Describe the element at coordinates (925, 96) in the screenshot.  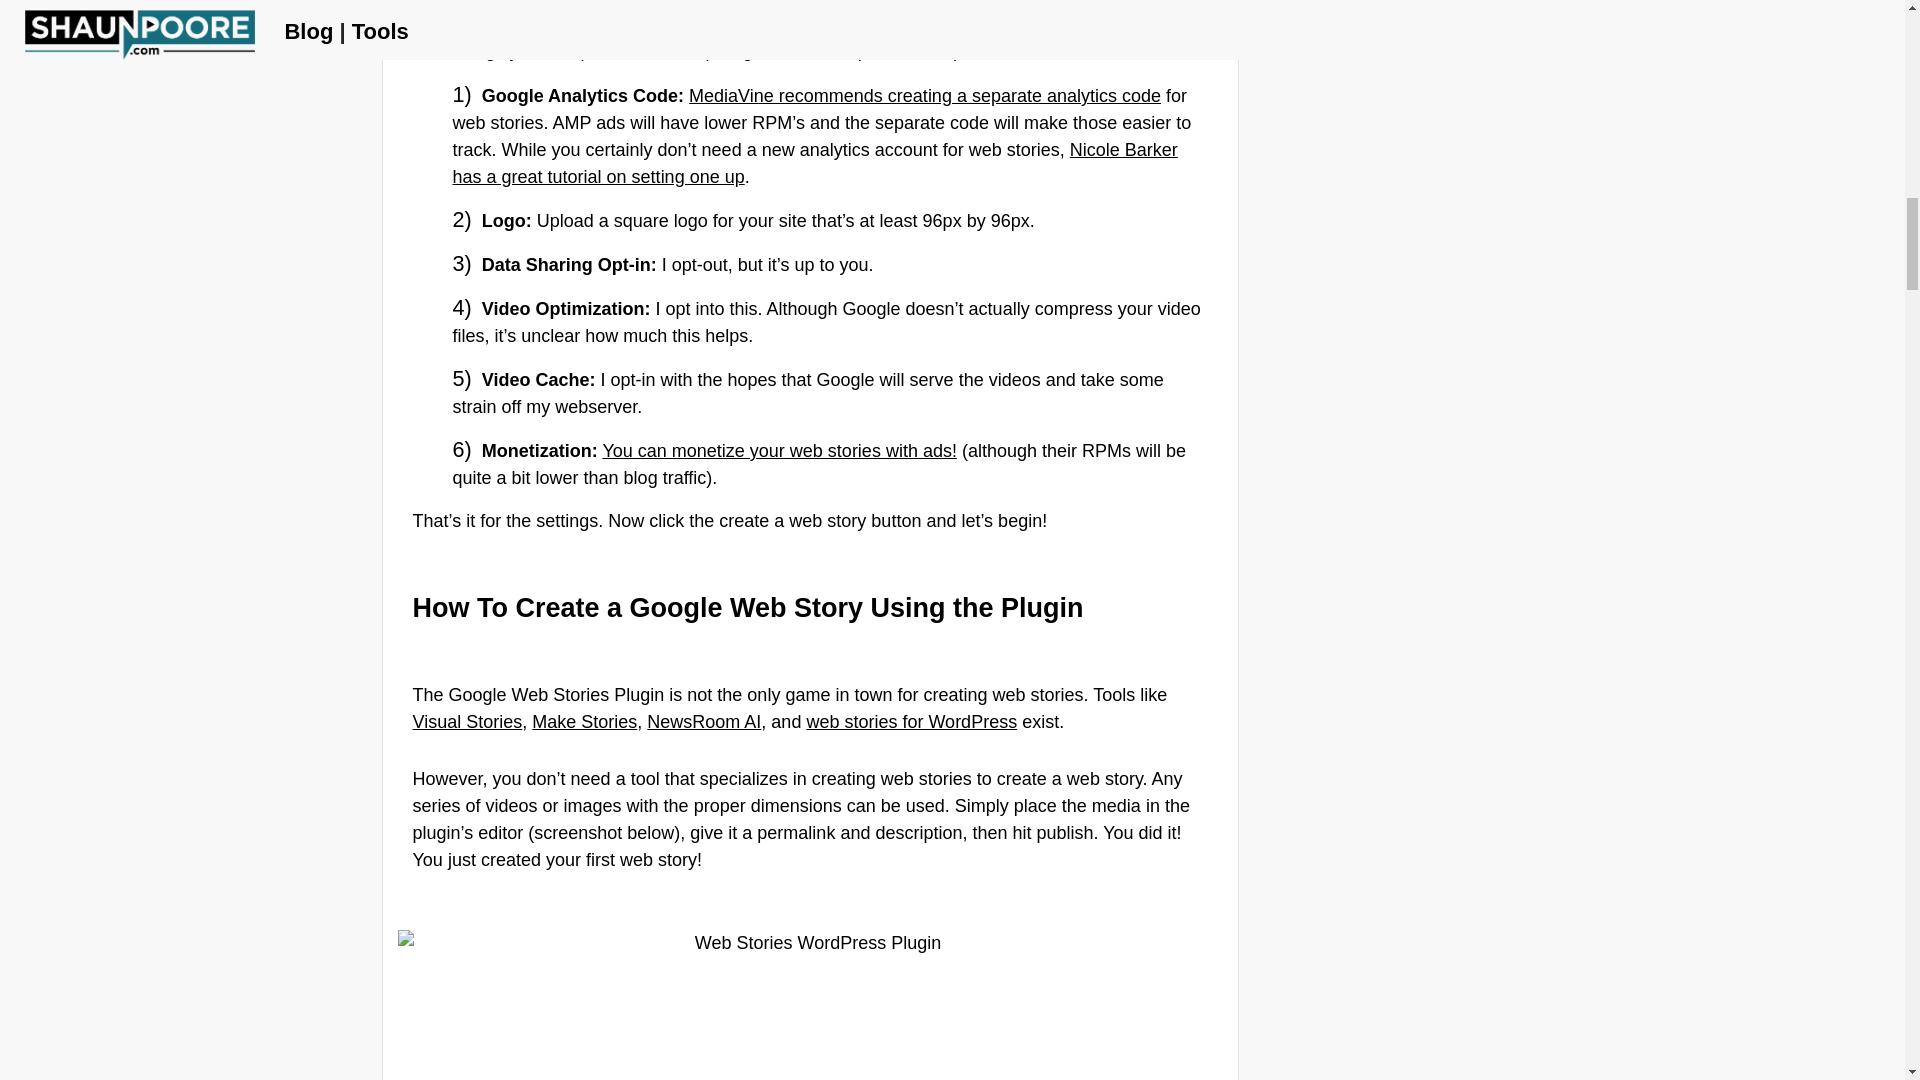
I see `MediaVine recommends creating a separate analytics code` at that location.